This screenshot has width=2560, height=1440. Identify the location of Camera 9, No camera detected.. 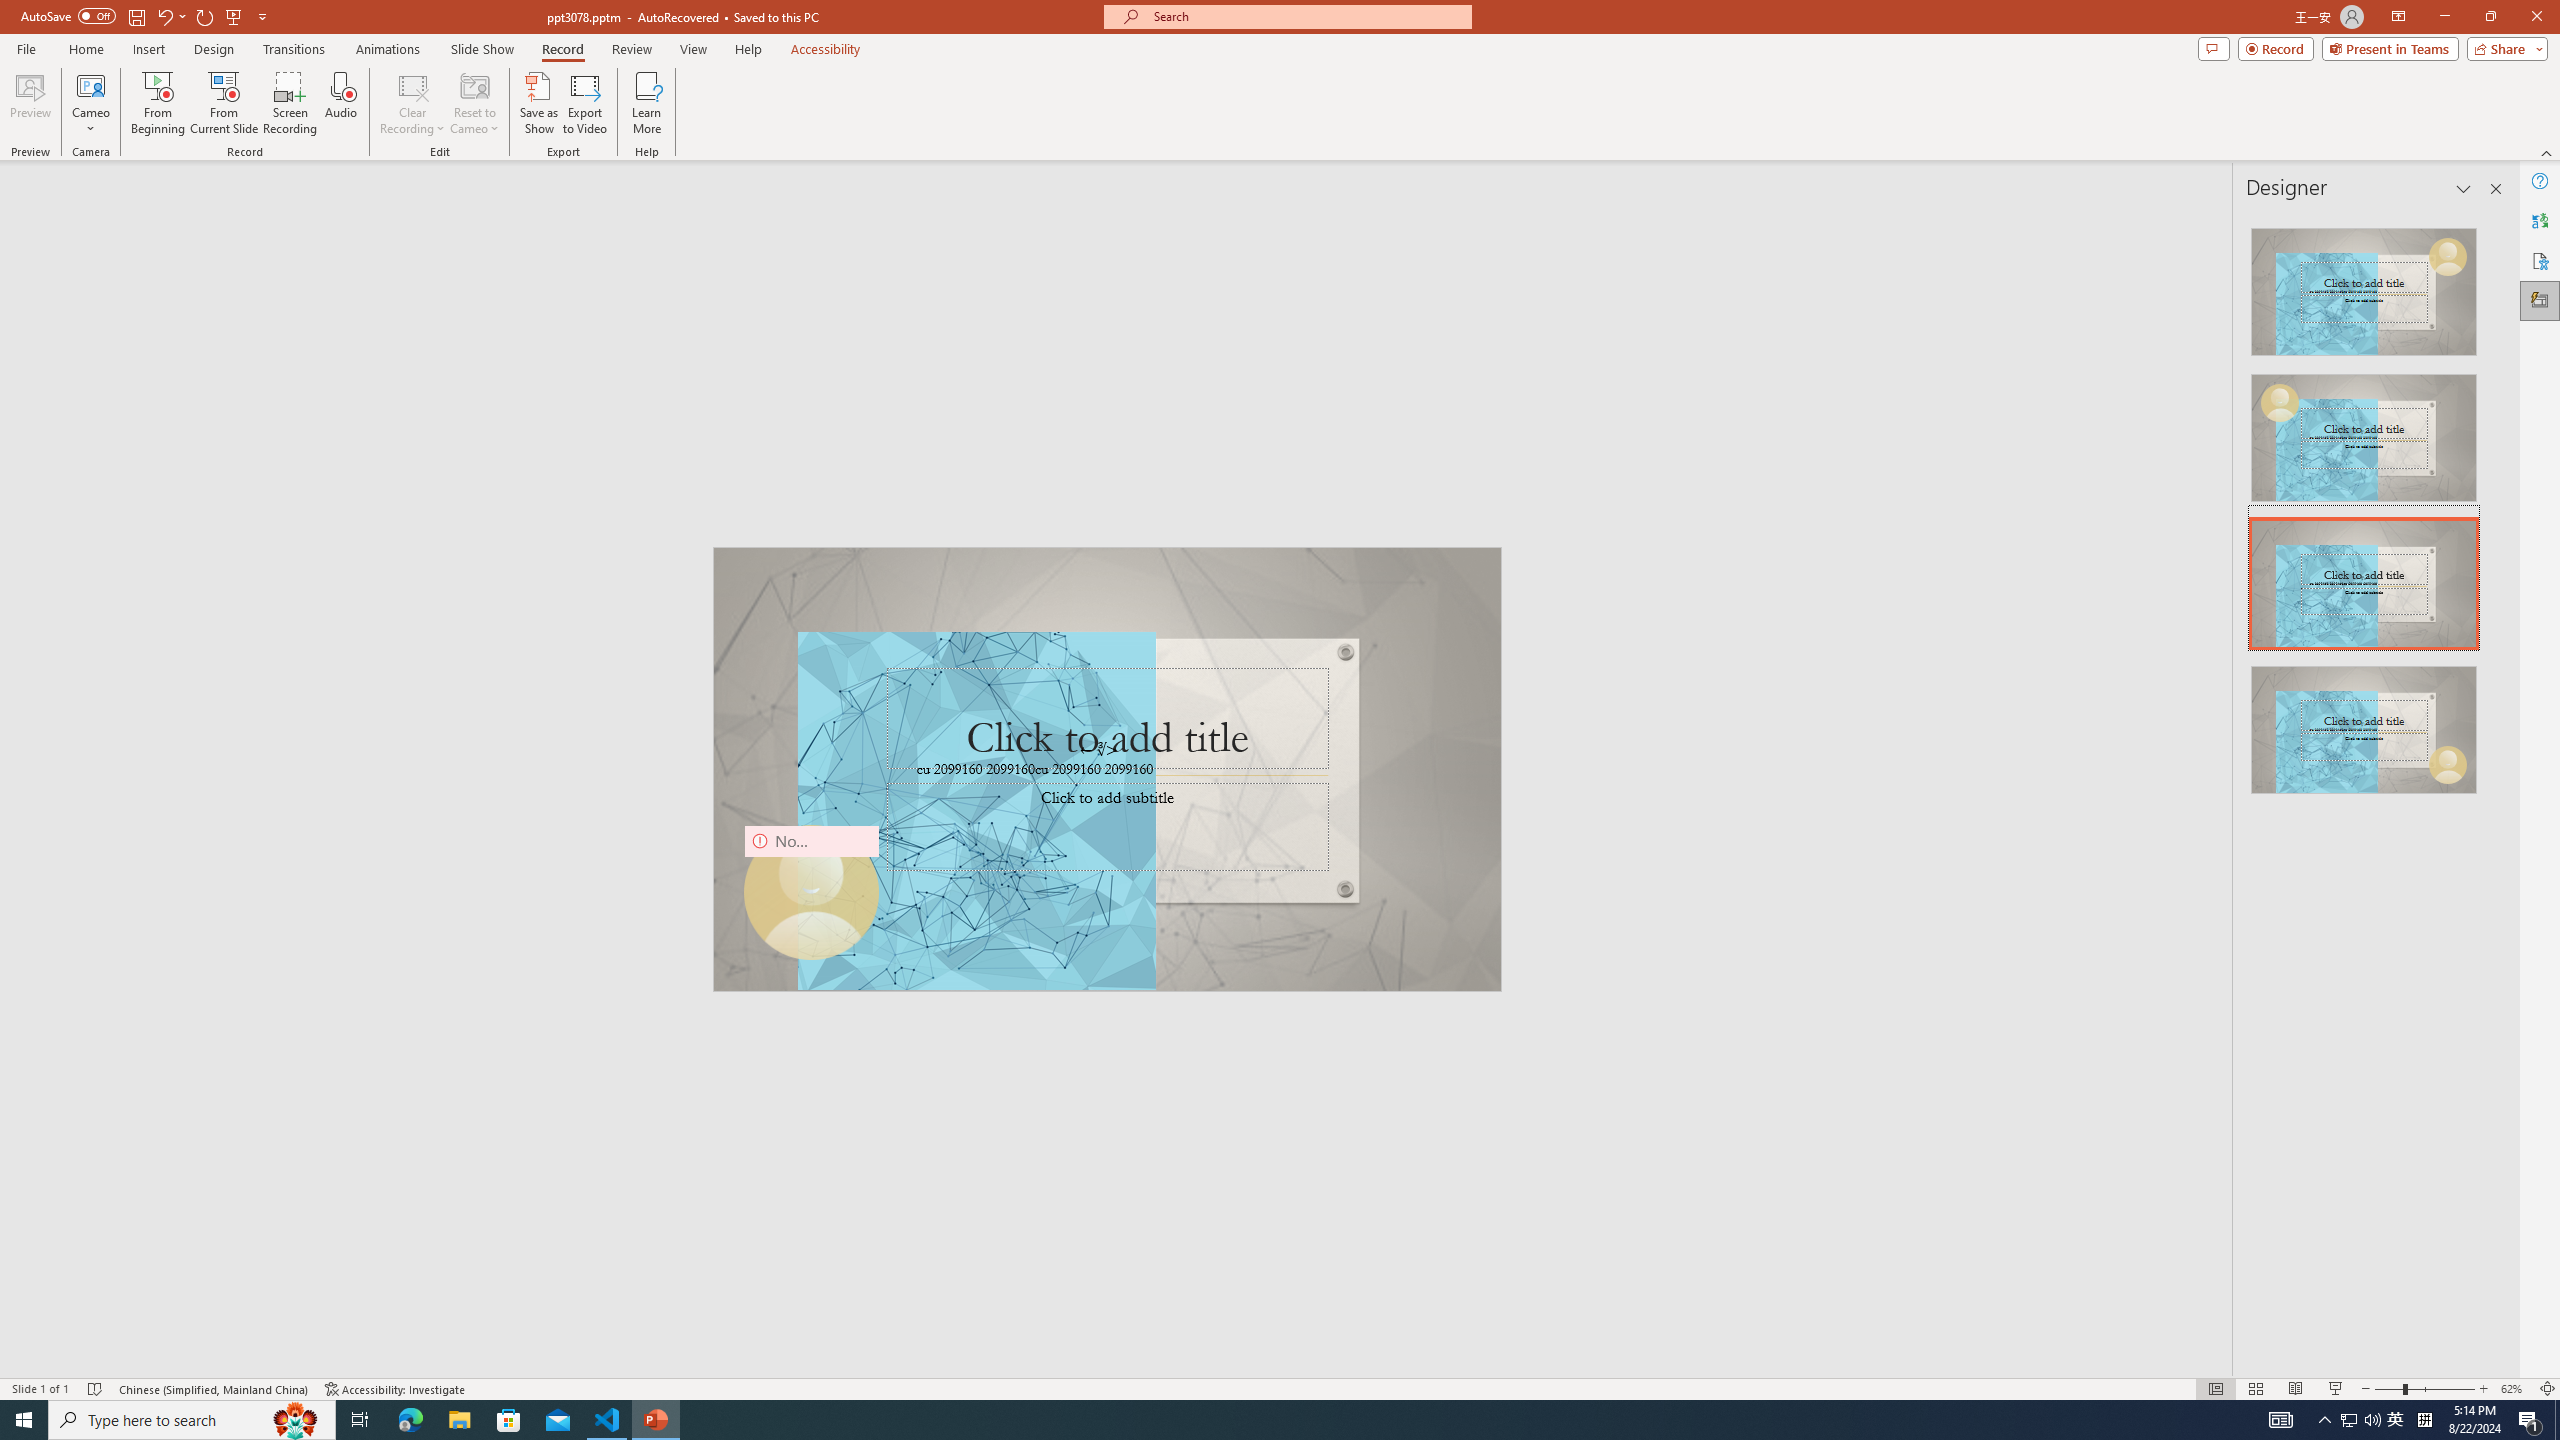
(1428, 918).